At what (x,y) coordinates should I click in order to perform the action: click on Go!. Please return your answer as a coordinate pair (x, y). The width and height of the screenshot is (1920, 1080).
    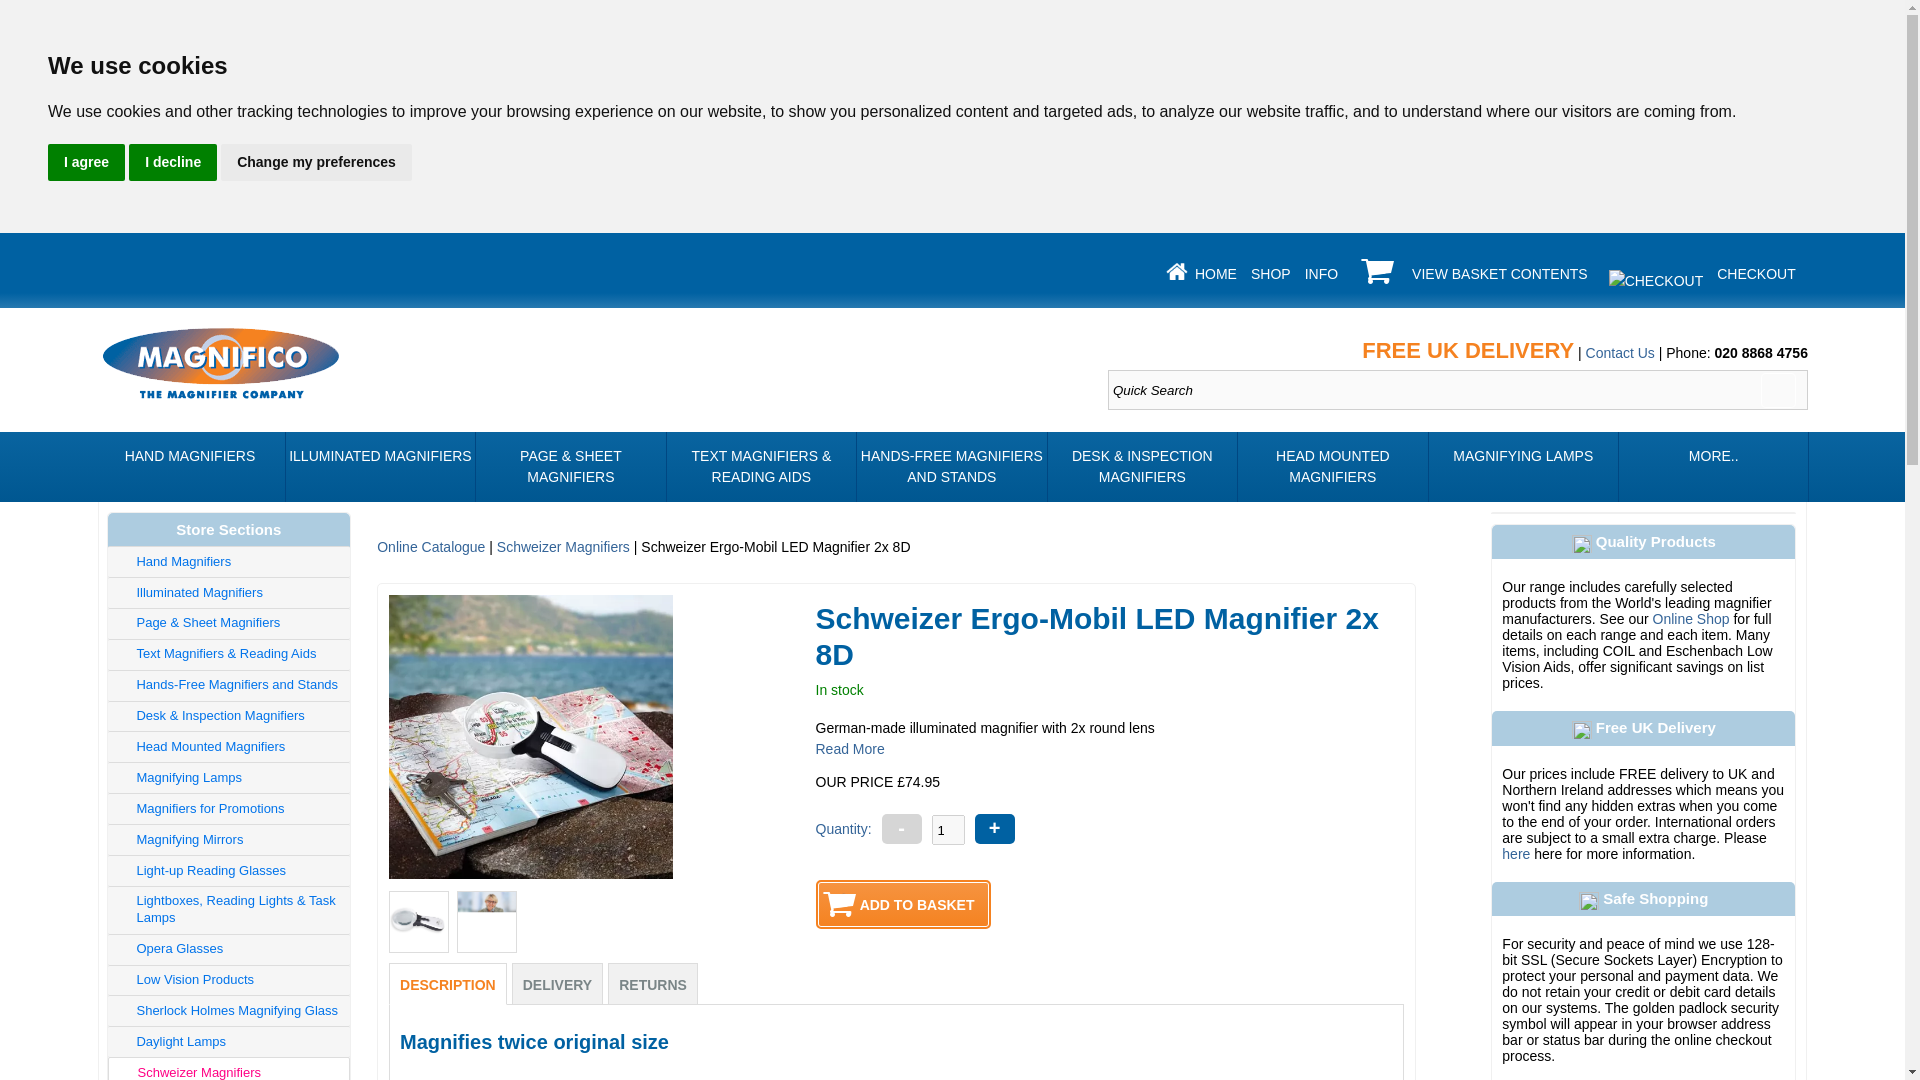
    Looking at the image, I should click on (1778, 390).